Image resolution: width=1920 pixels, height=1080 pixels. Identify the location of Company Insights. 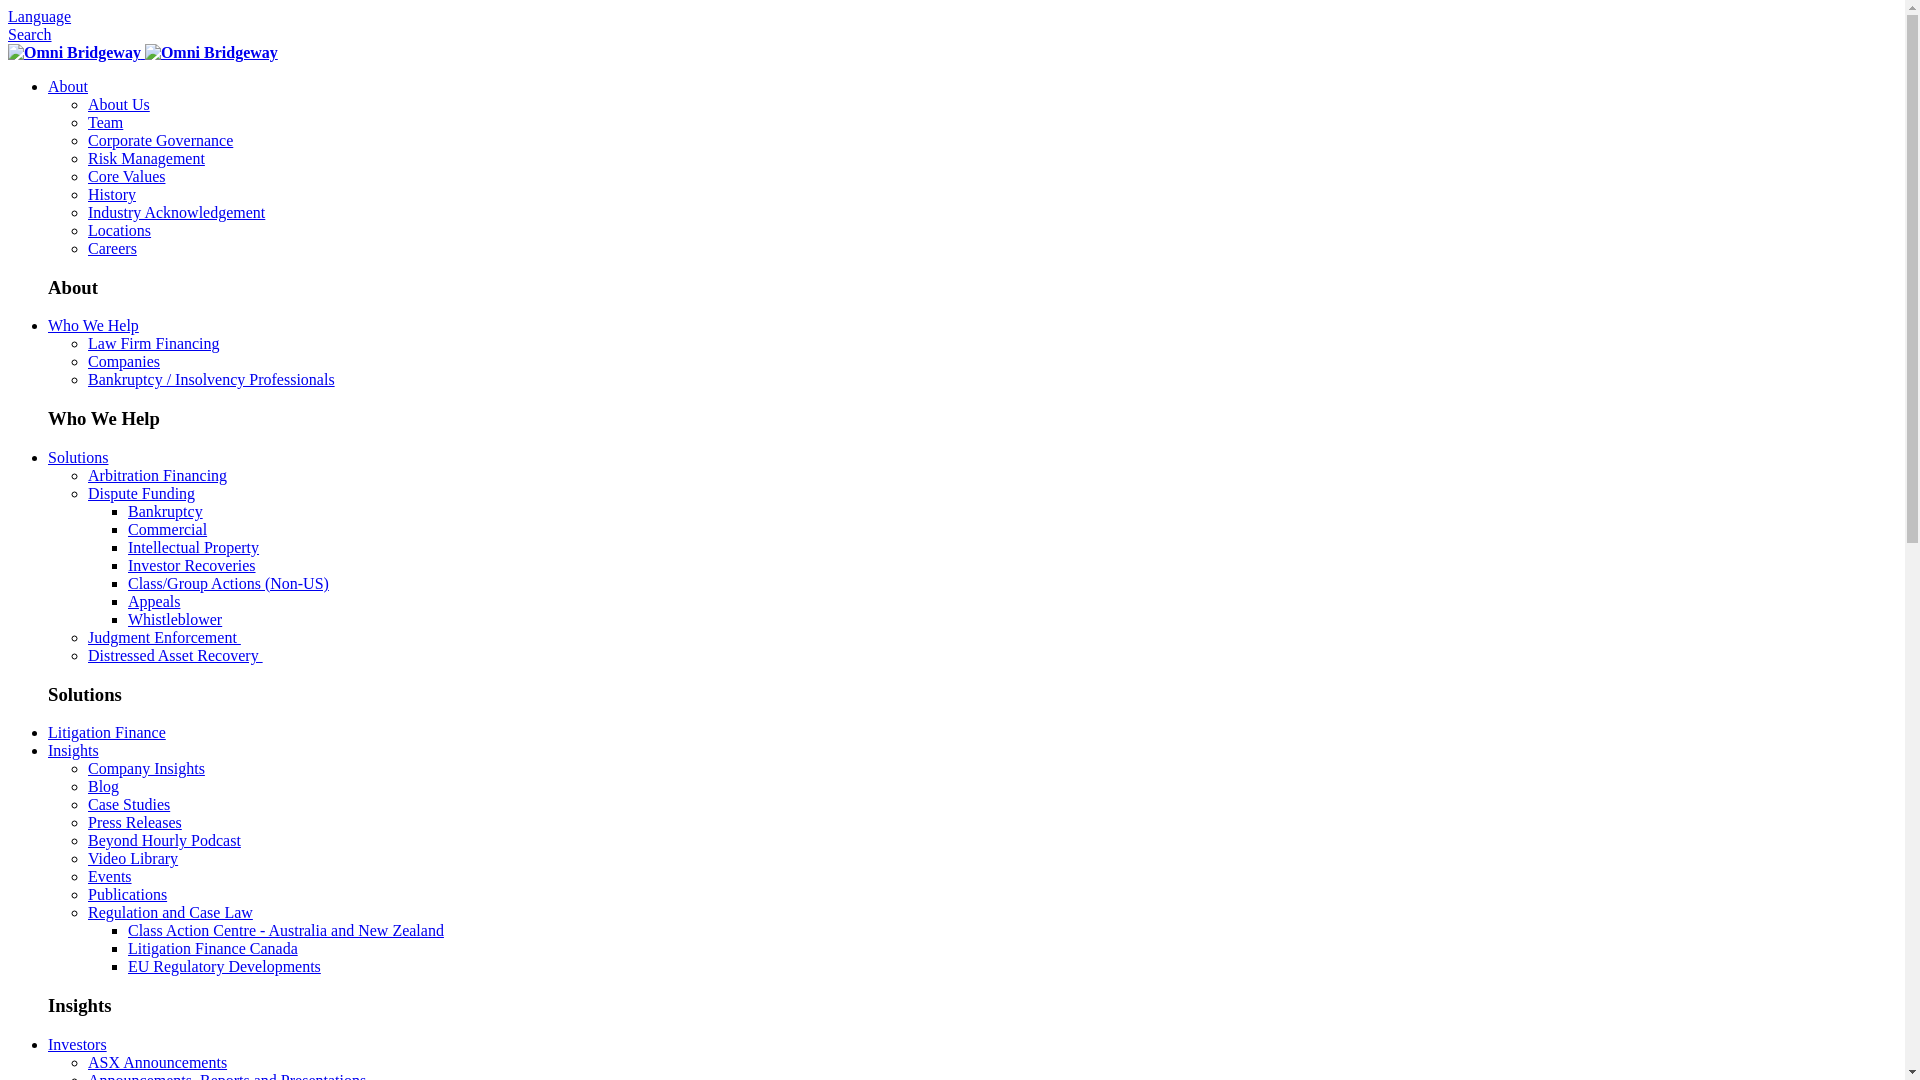
(146, 768).